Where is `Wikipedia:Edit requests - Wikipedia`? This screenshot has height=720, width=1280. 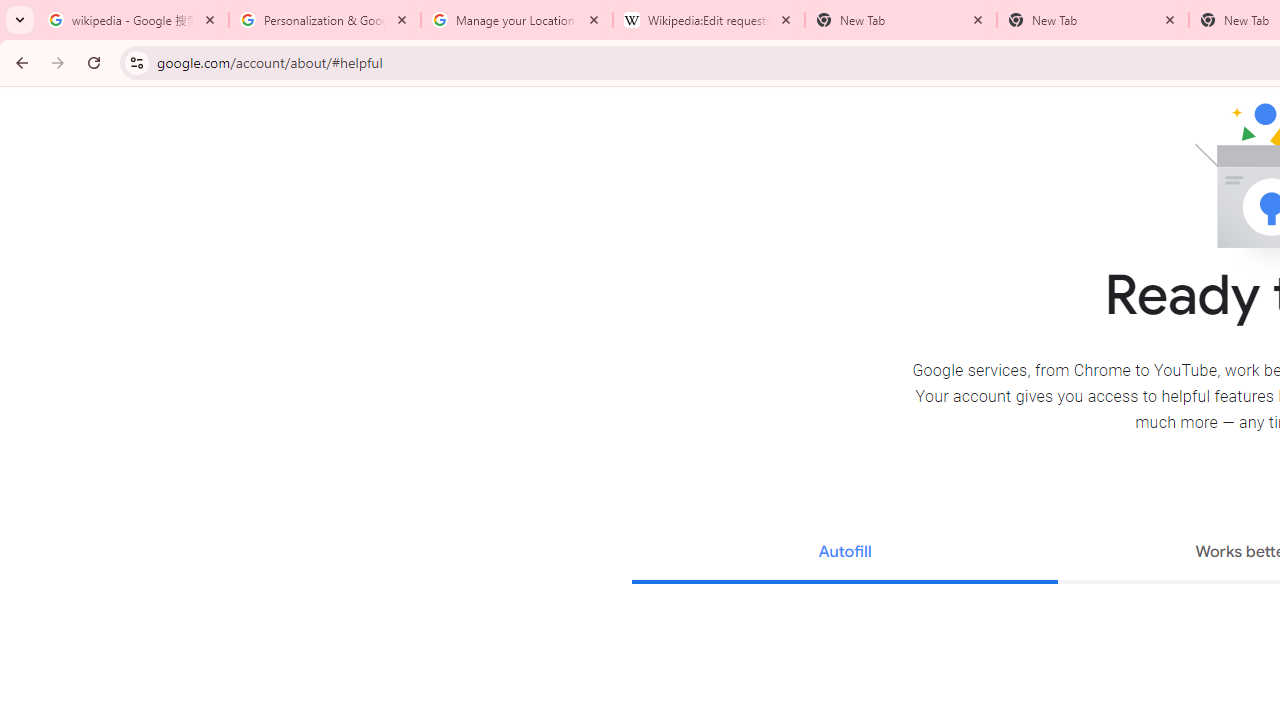
Wikipedia:Edit requests - Wikipedia is located at coordinates (709, 20).